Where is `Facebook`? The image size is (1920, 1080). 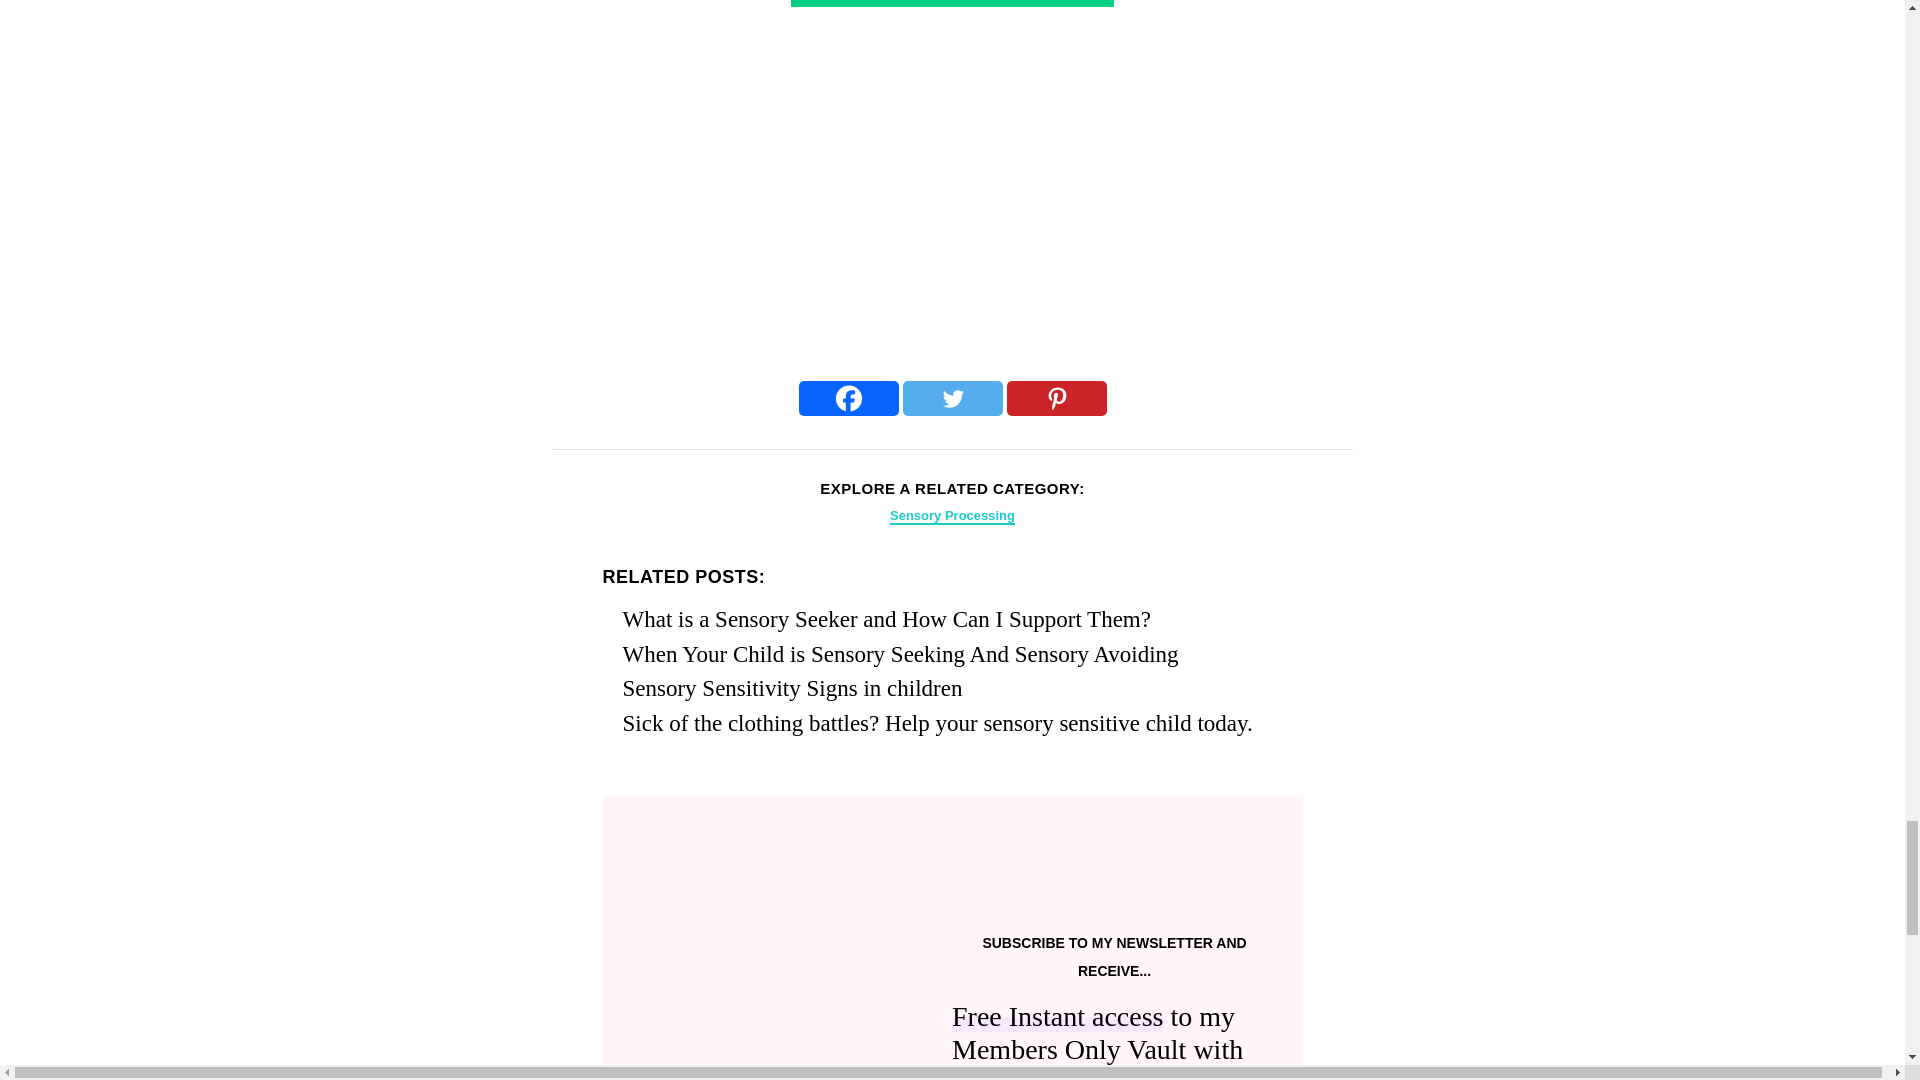
Facebook is located at coordinates (848, 398).